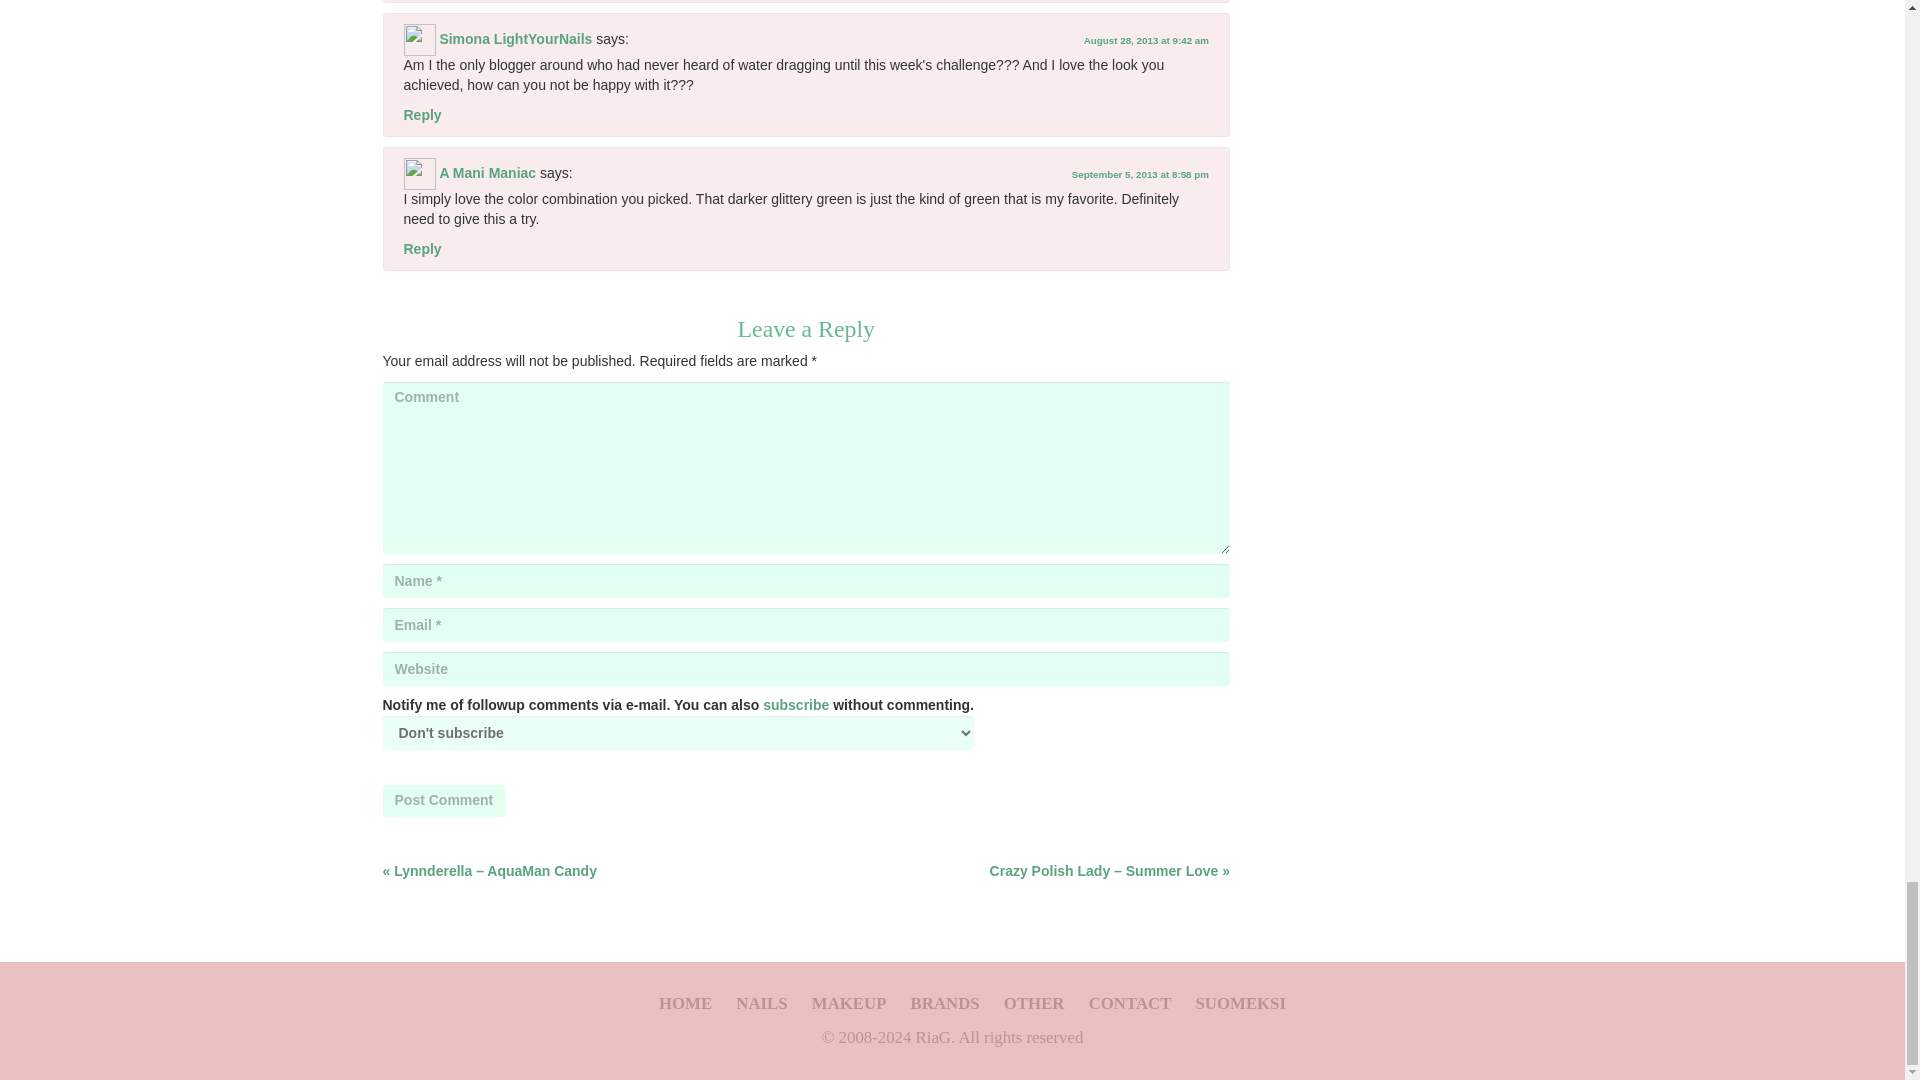  What do you see at coordinates (443, 800) in the screenshot?
I see `Post Comment` at bounding box center [443, 800].